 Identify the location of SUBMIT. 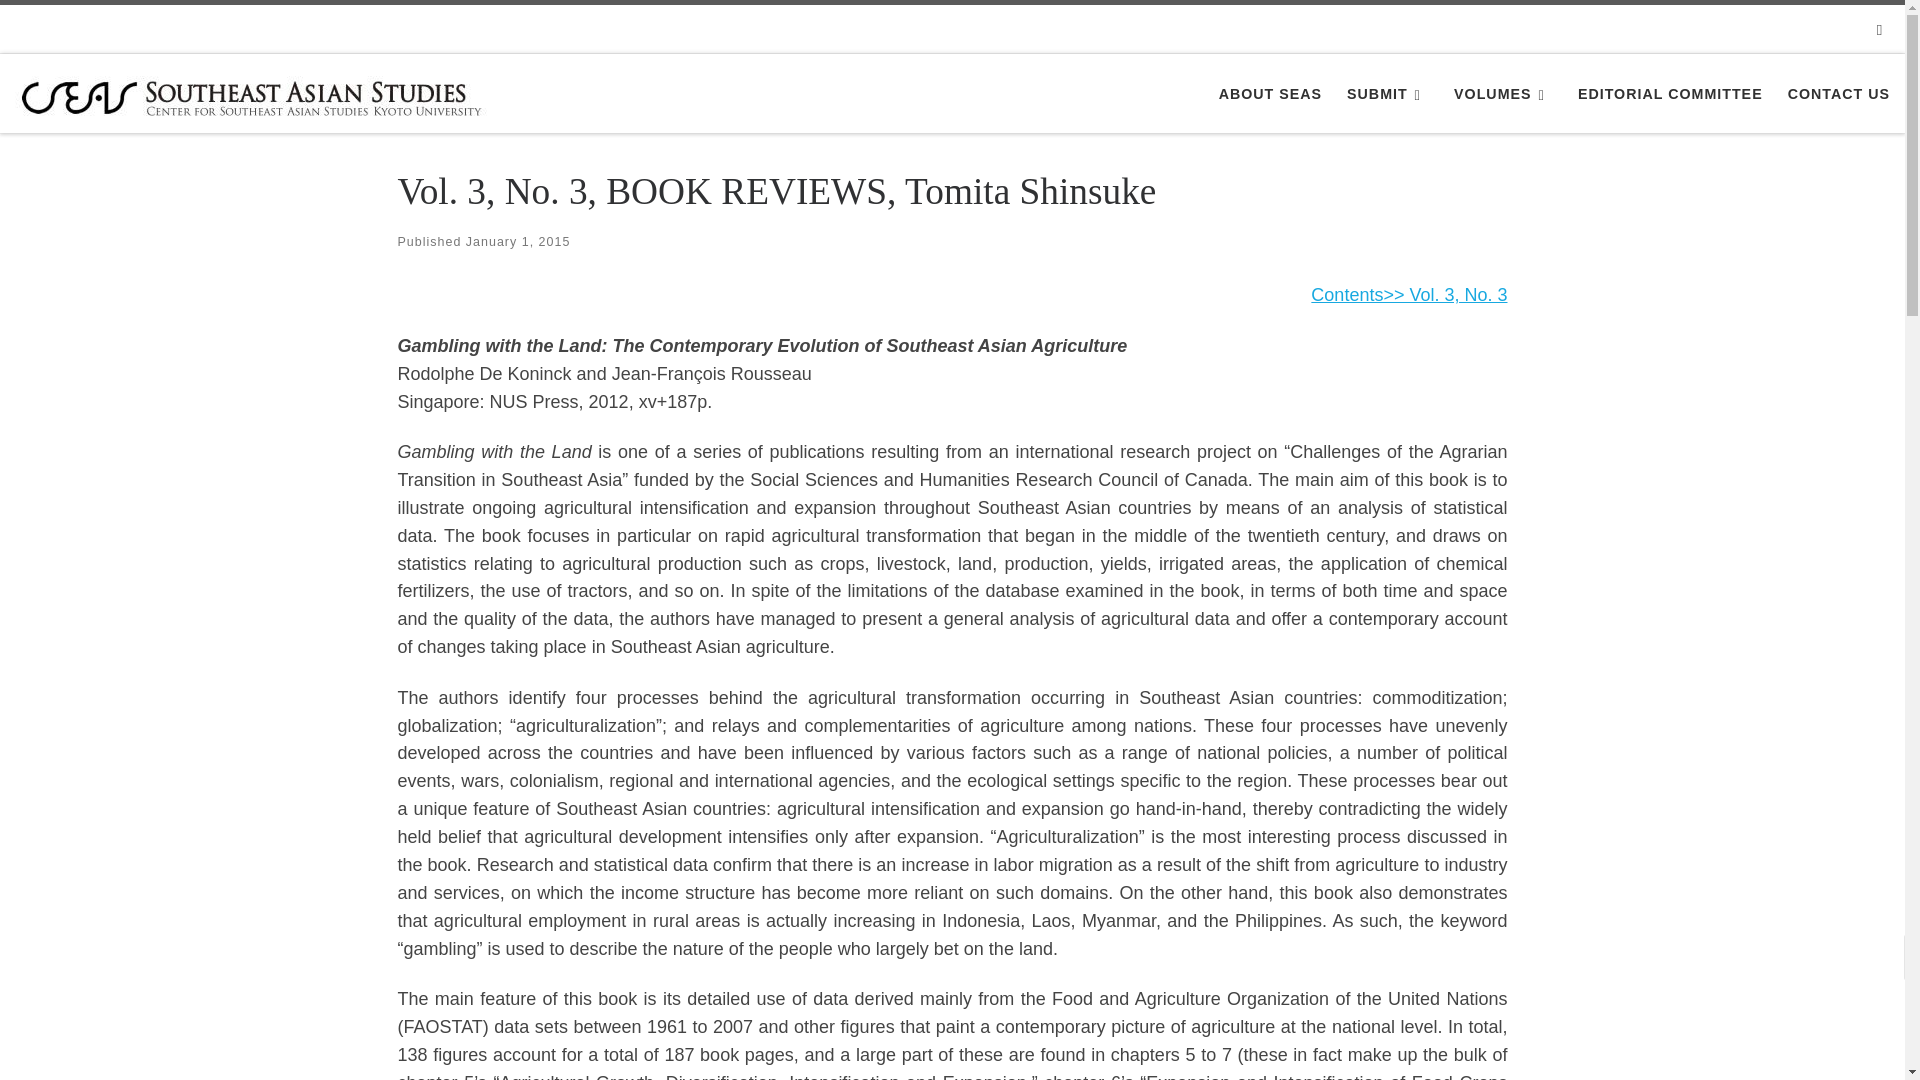
(1388, 94).